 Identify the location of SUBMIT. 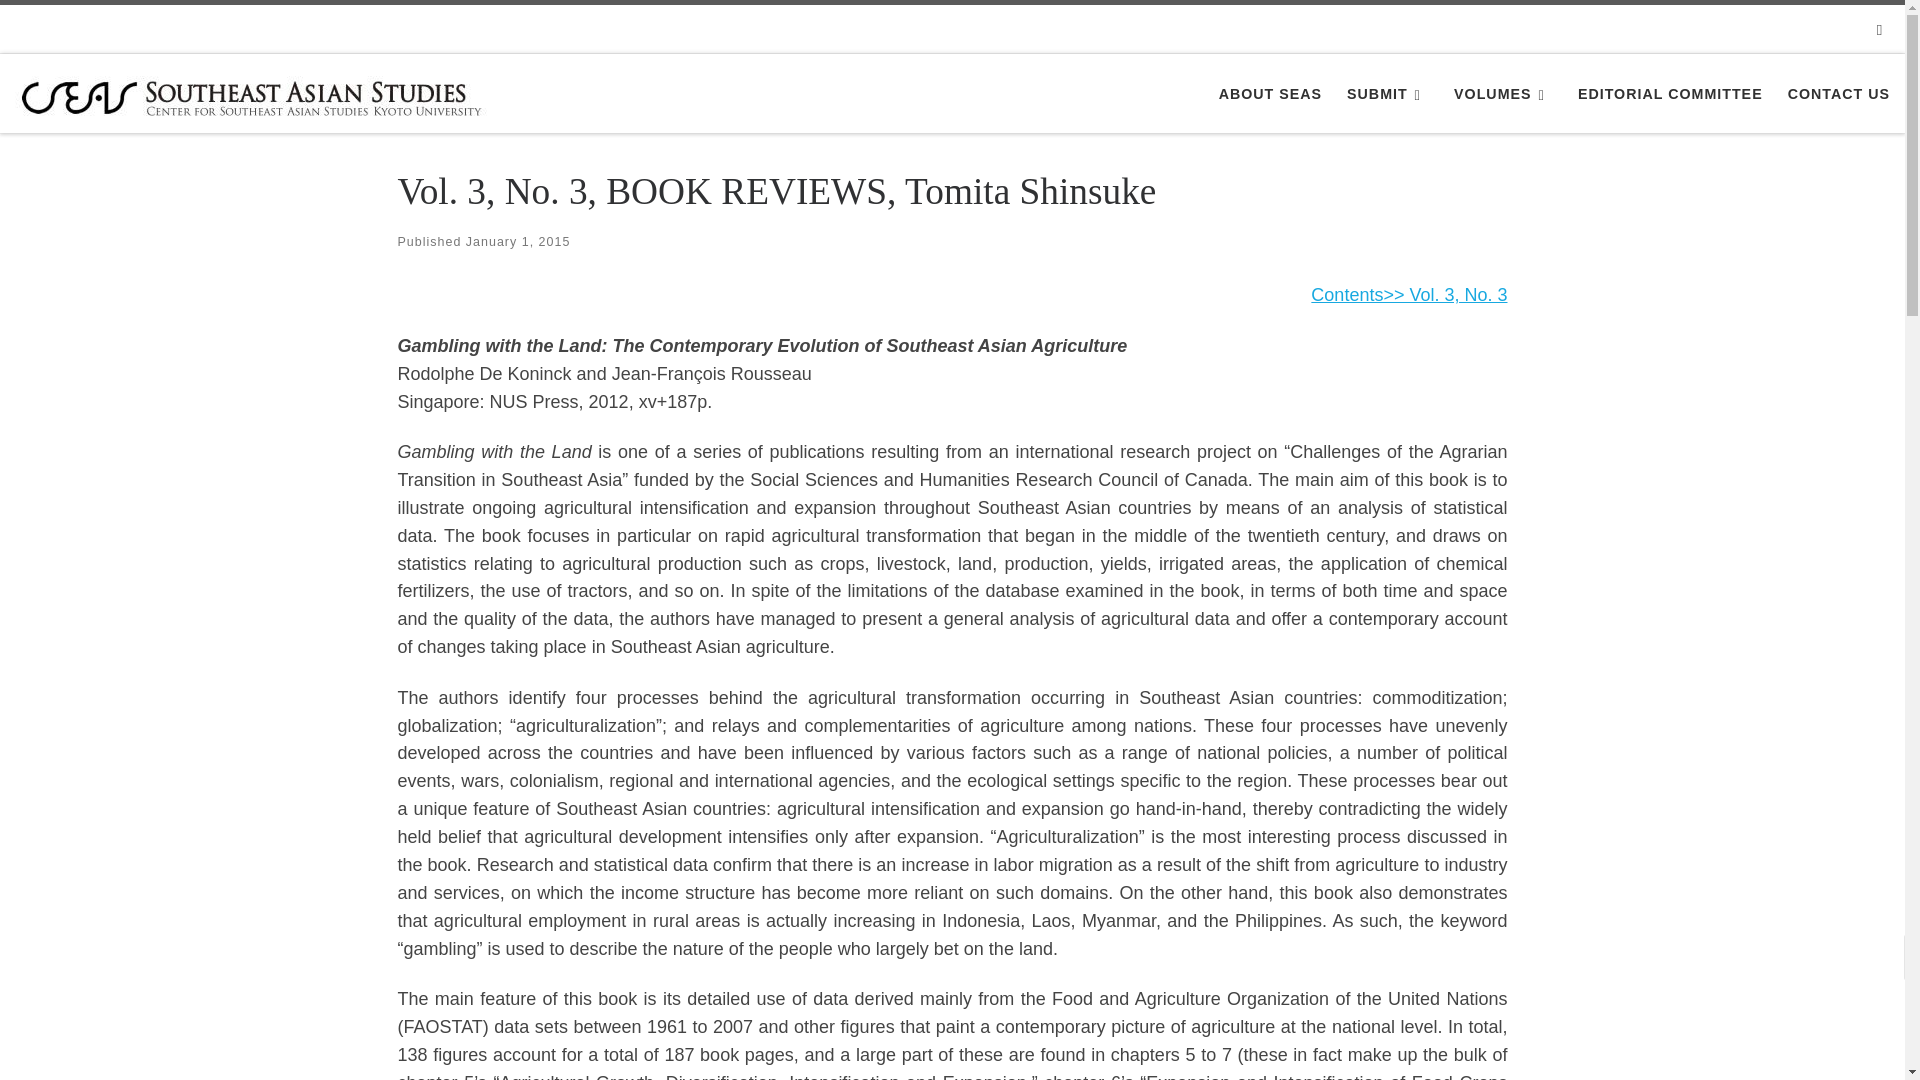
(1388, 94).